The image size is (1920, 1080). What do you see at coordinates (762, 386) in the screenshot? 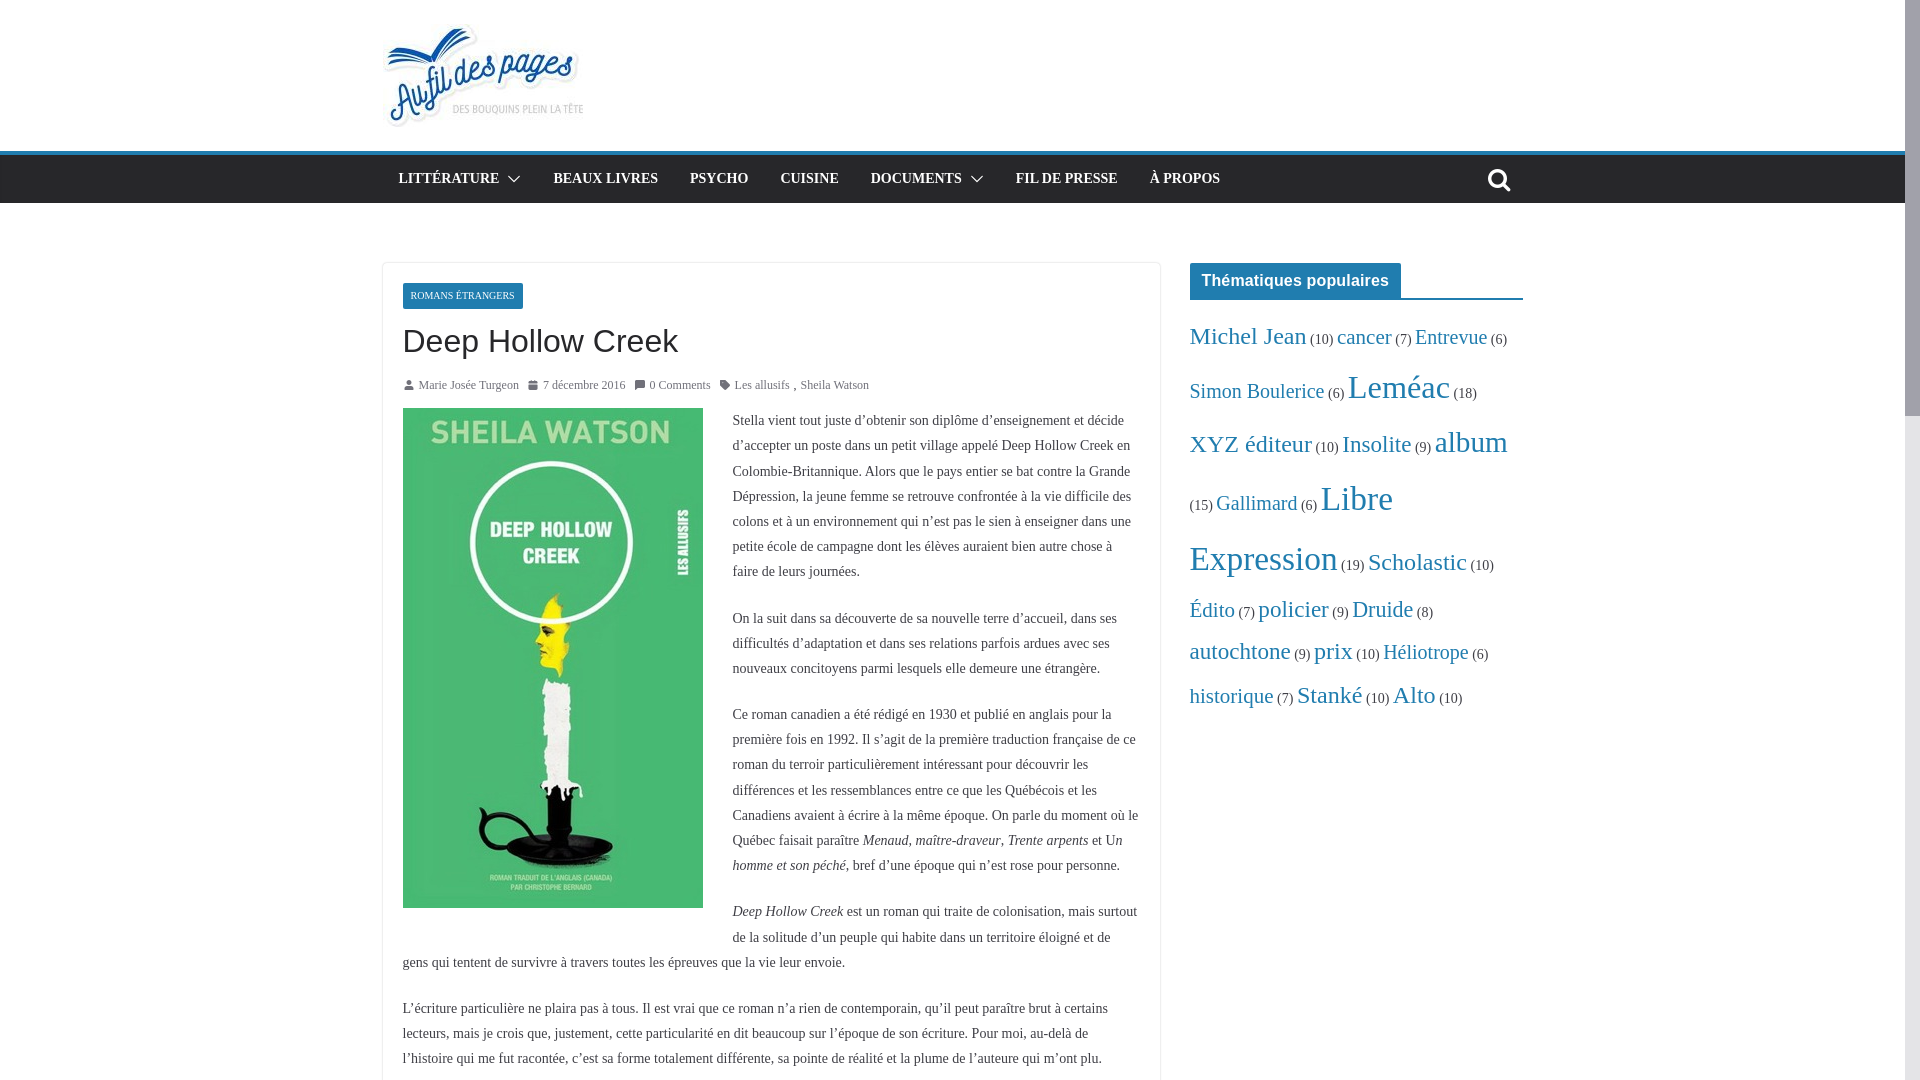
I see `Les allusifs` at bounding box center [762, 386].